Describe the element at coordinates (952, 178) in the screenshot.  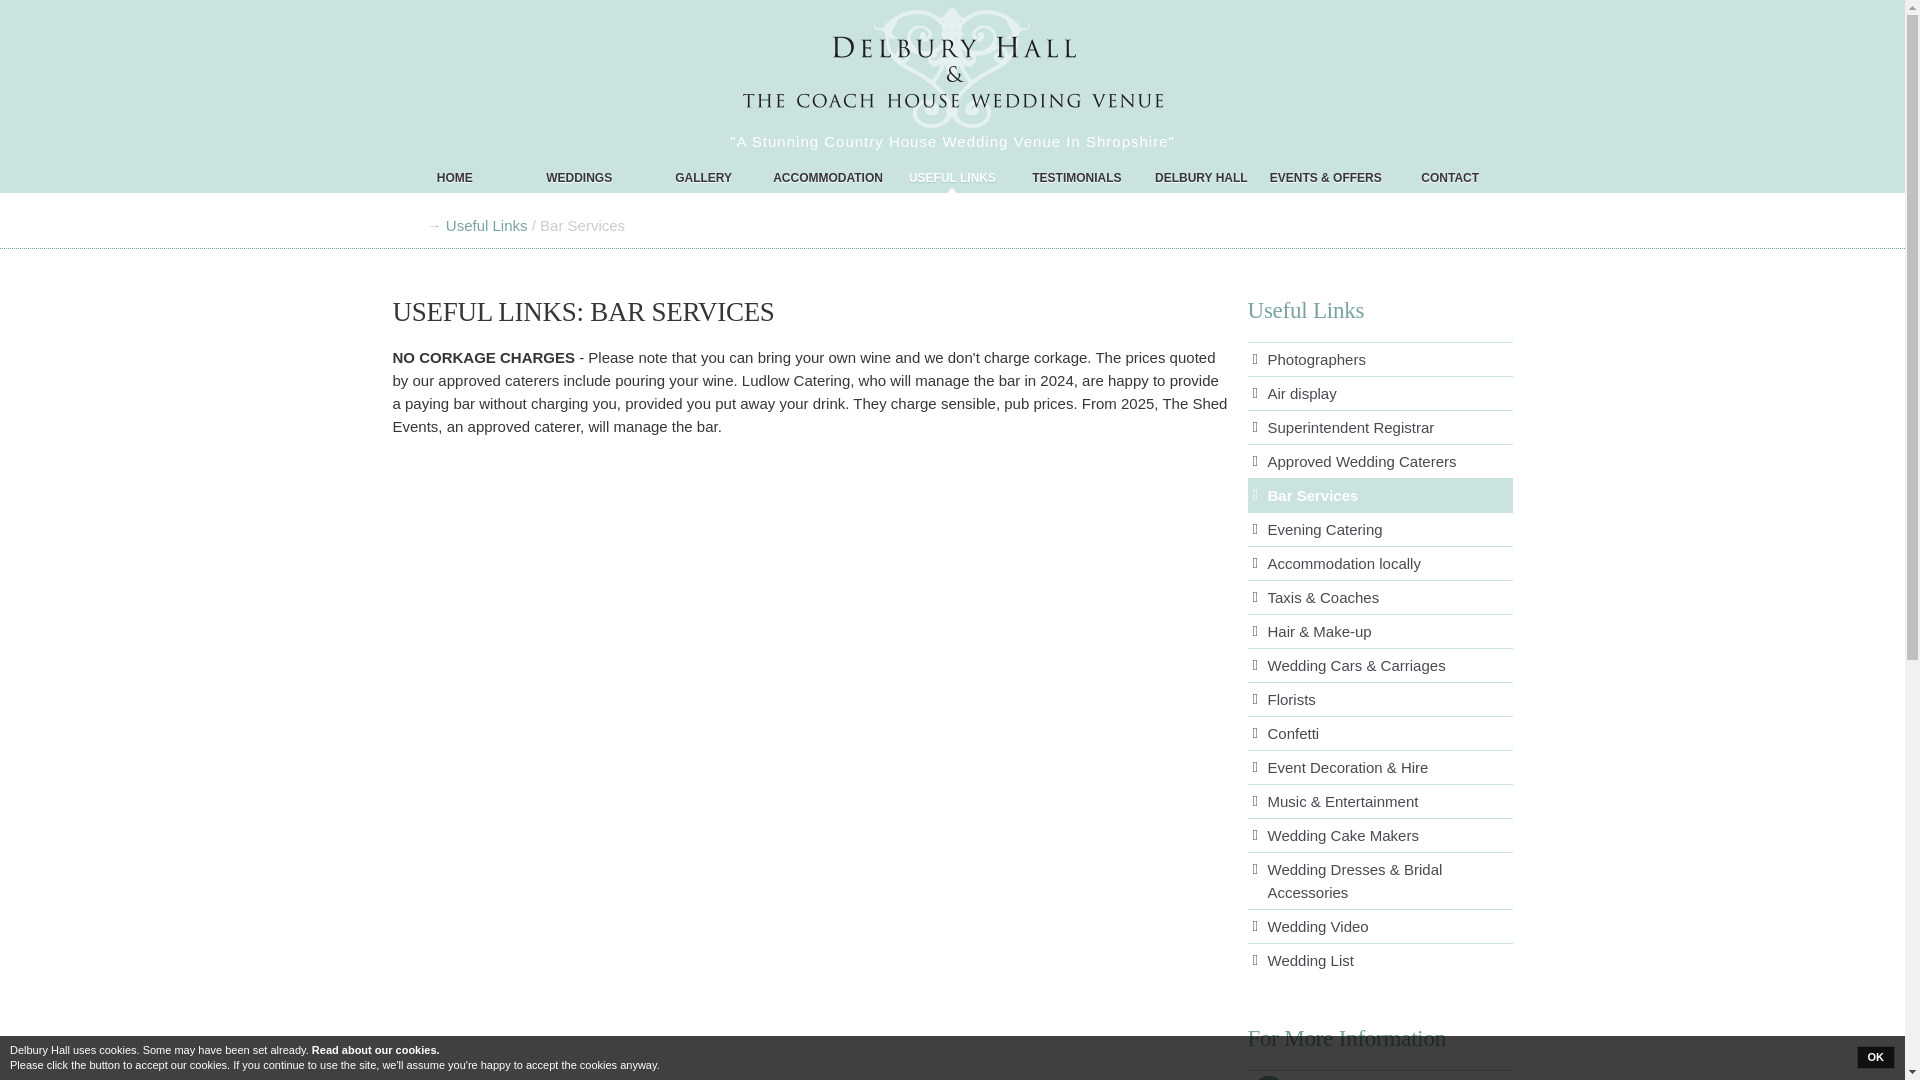
I see `USEFUL LINKS` at that location.